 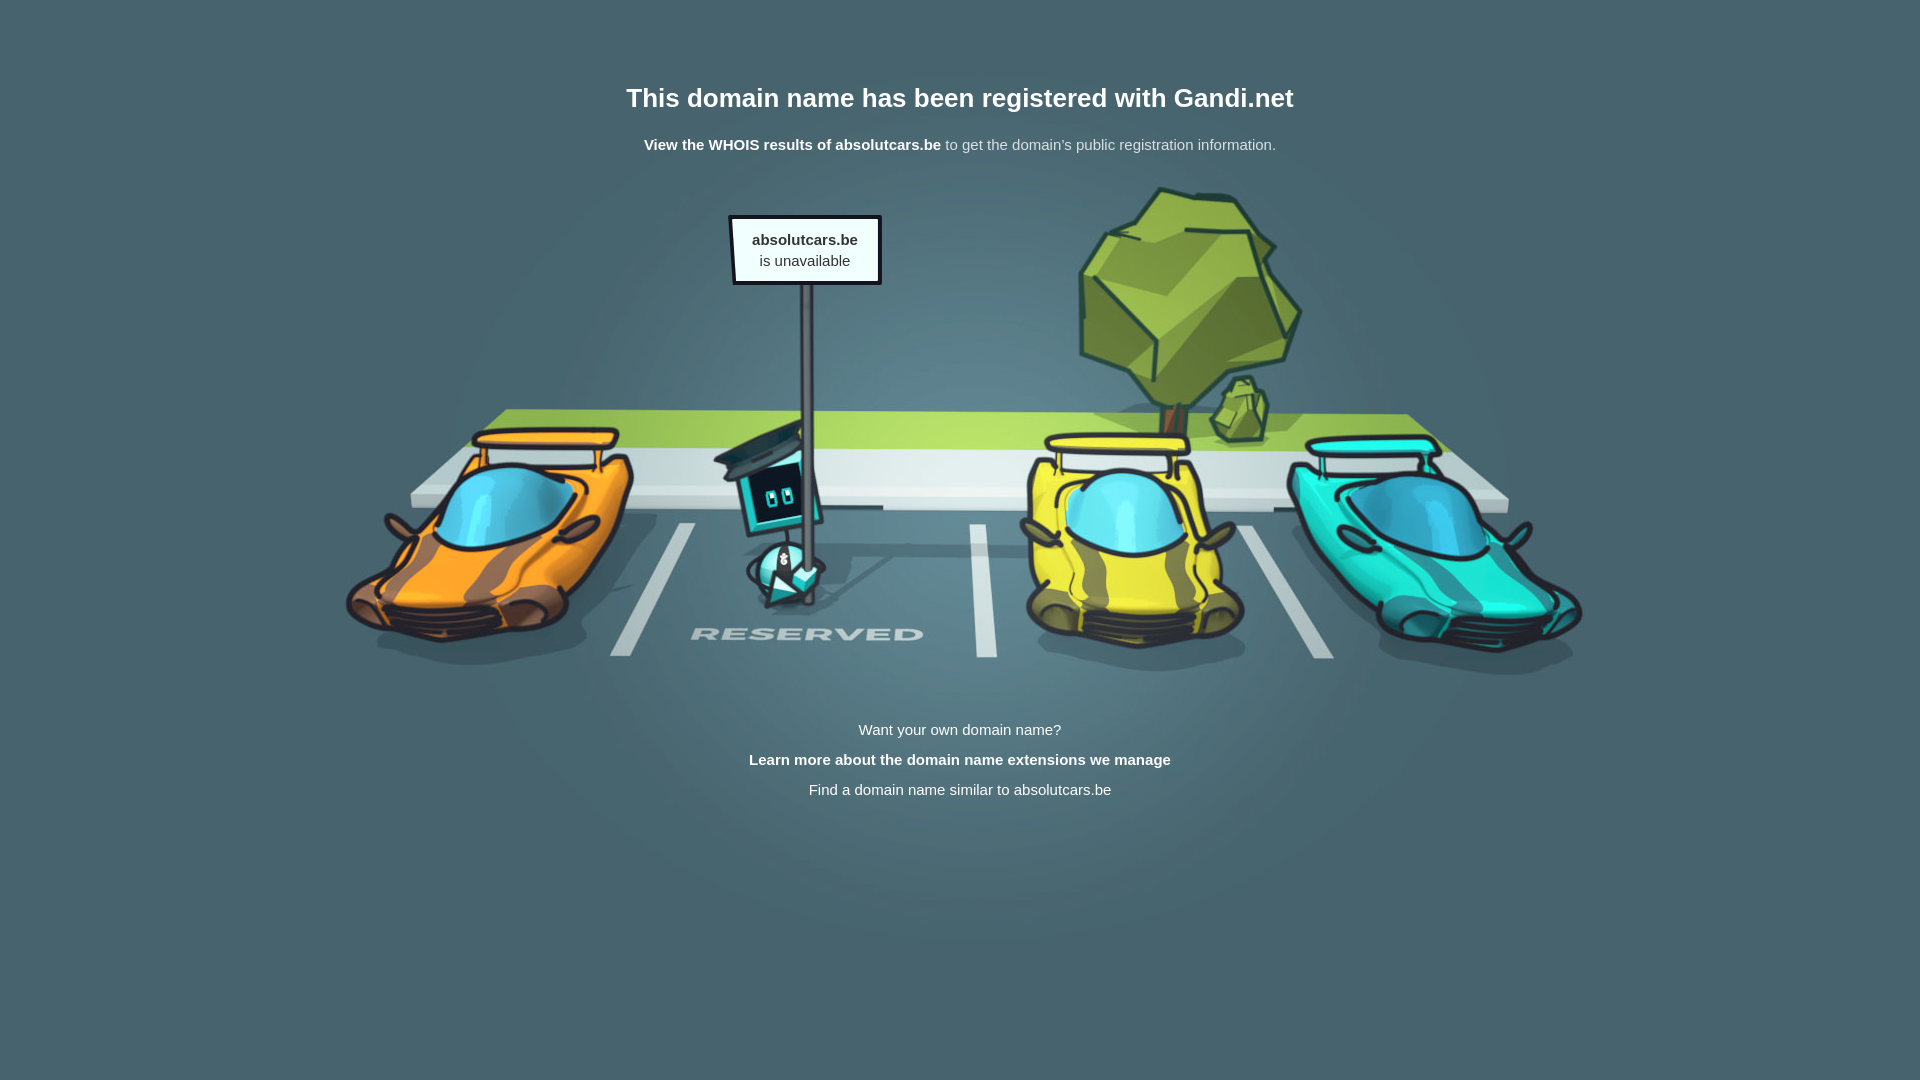 I want to click on Find a domain name similar to absolutcars.be, so click(x=960, y=790).